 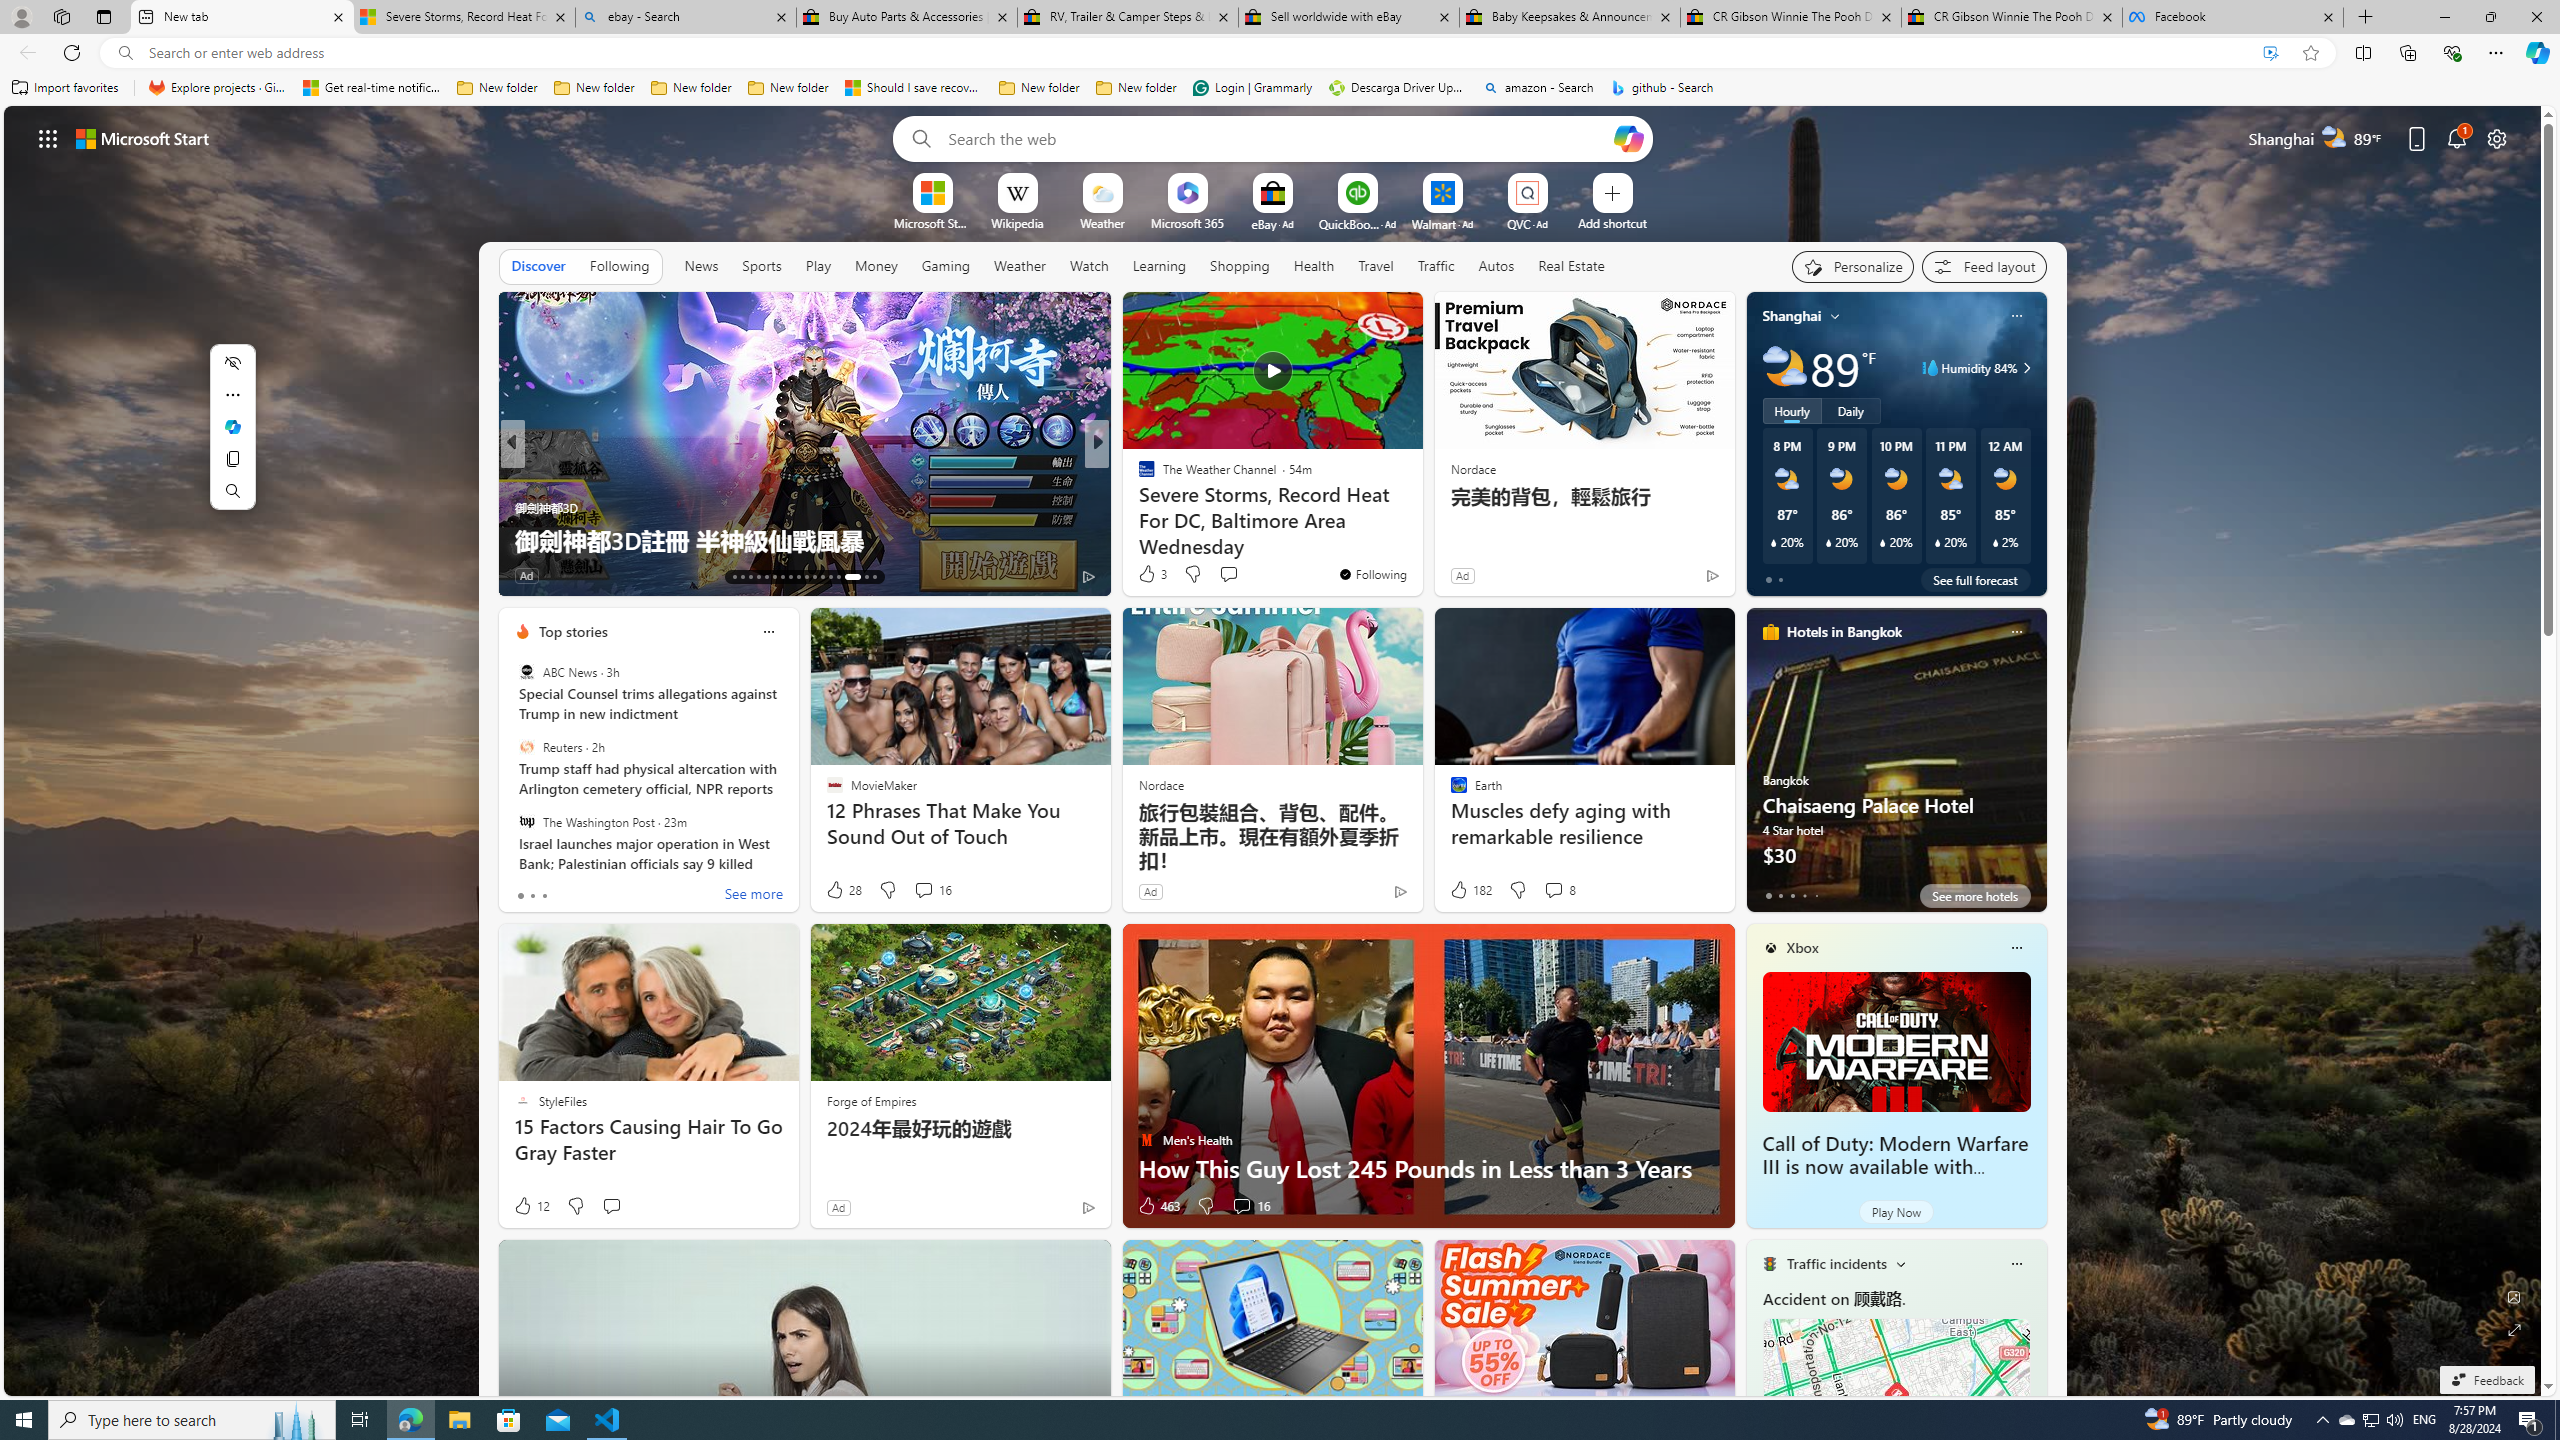 I want to click on Feed settings, so click(x=1984, y=266).